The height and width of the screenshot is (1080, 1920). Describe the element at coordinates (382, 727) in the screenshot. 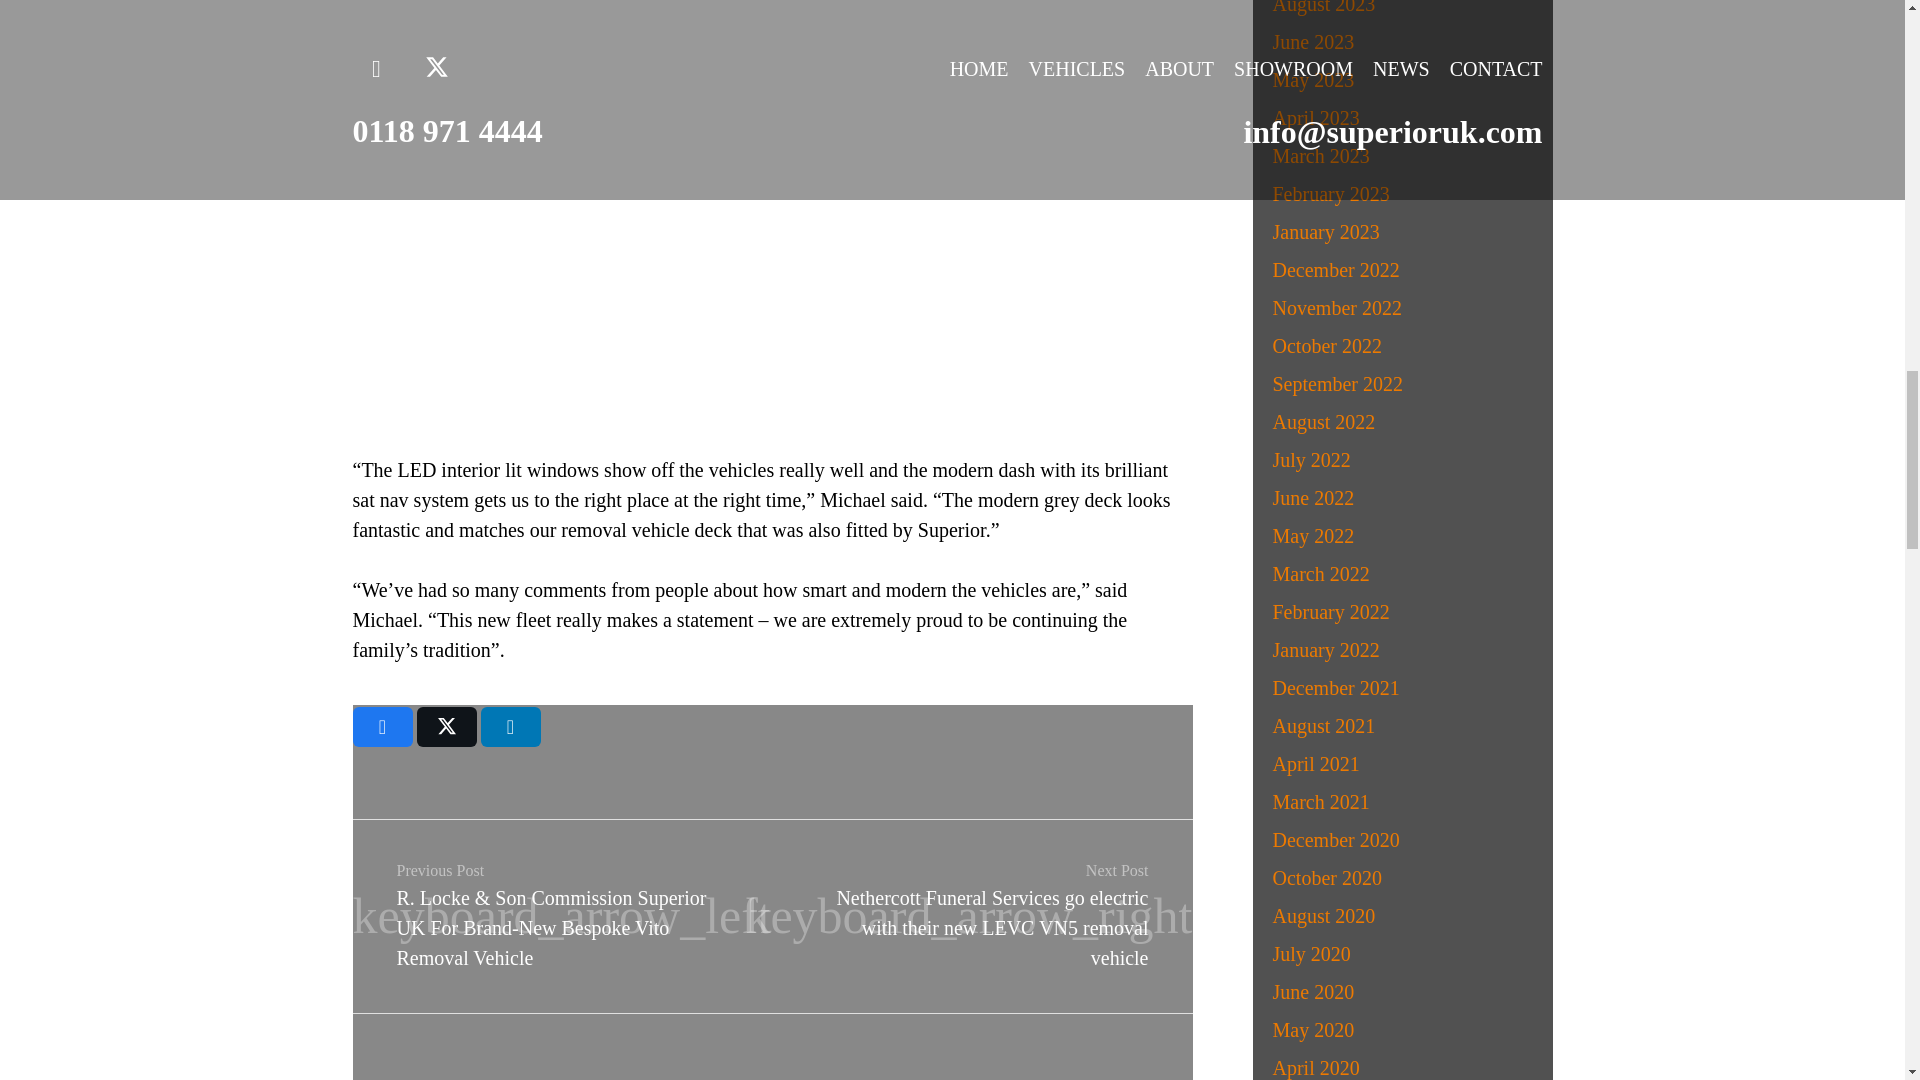

I see `Share this` at that location.